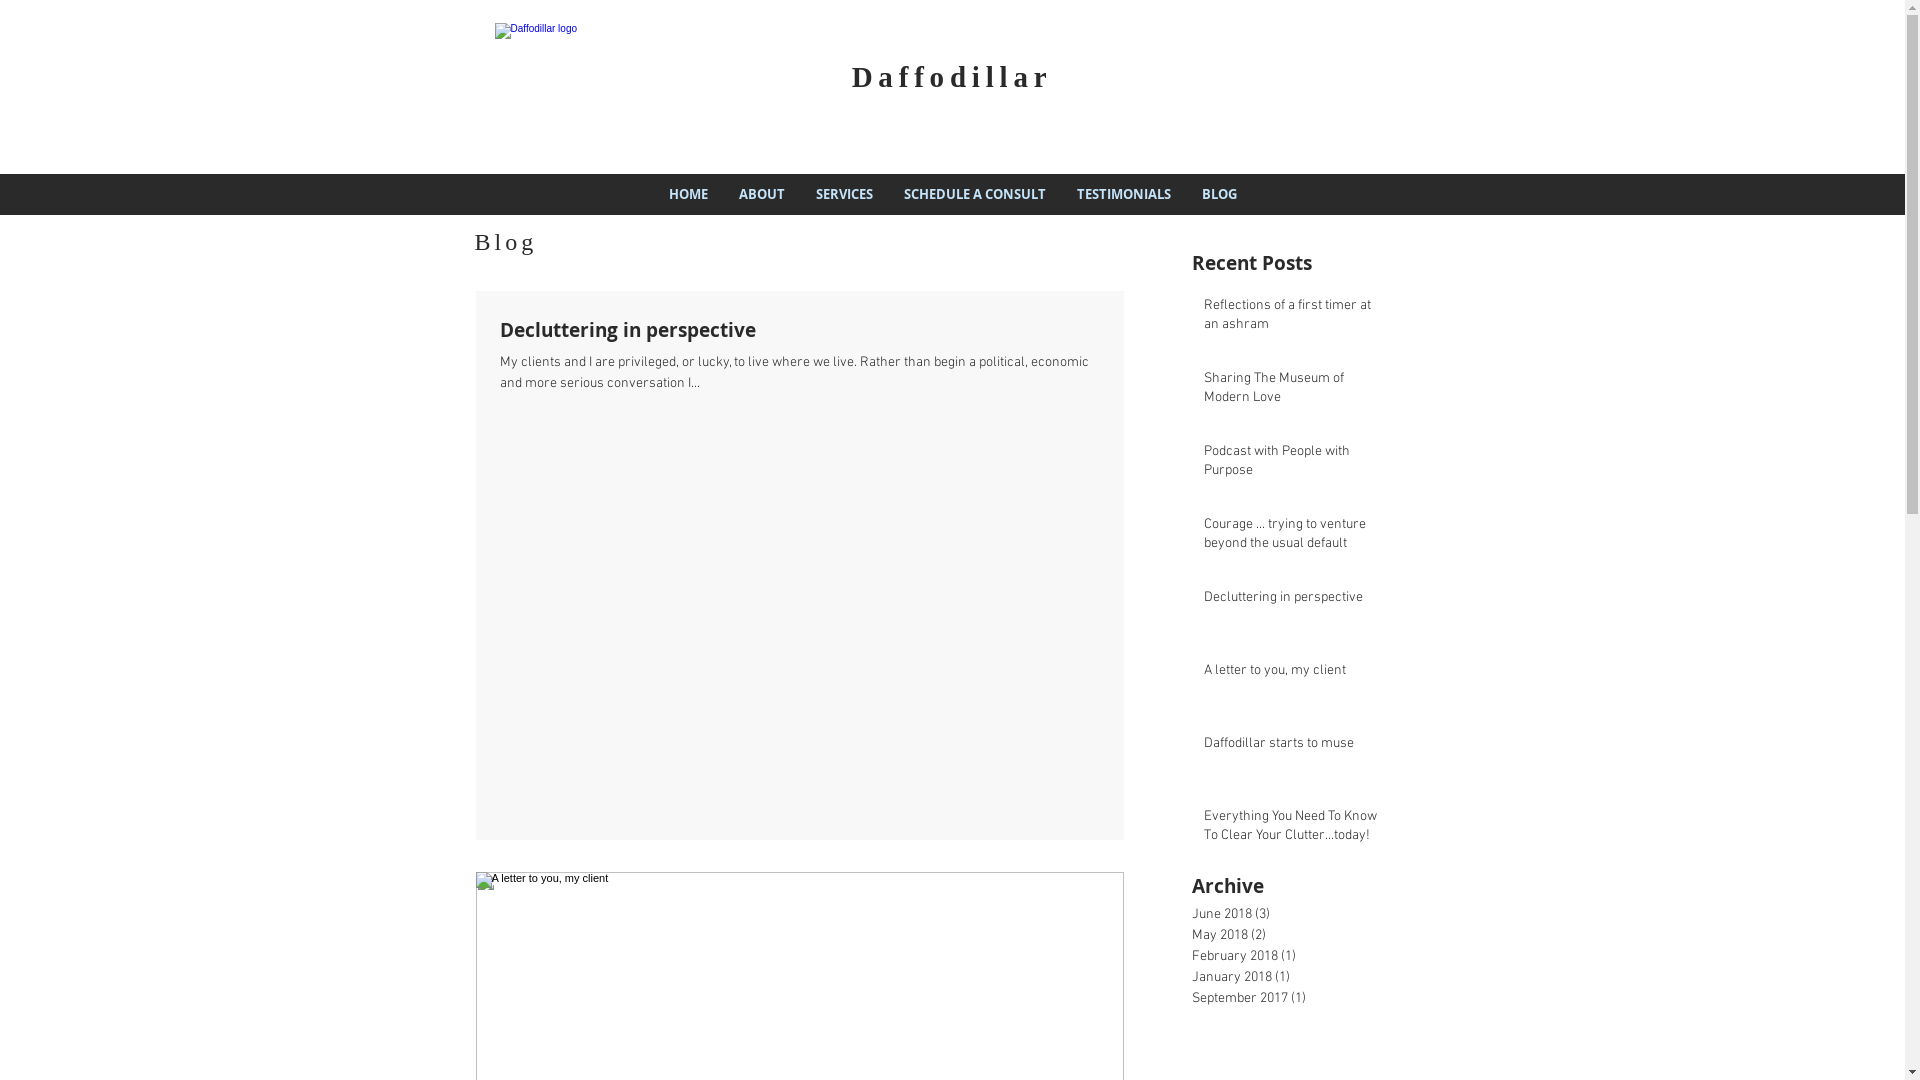  What do you see at coordinates (1297, 914) in the screenshot?
I see `June 2018 (3)` at bounding box center [1297, 914].